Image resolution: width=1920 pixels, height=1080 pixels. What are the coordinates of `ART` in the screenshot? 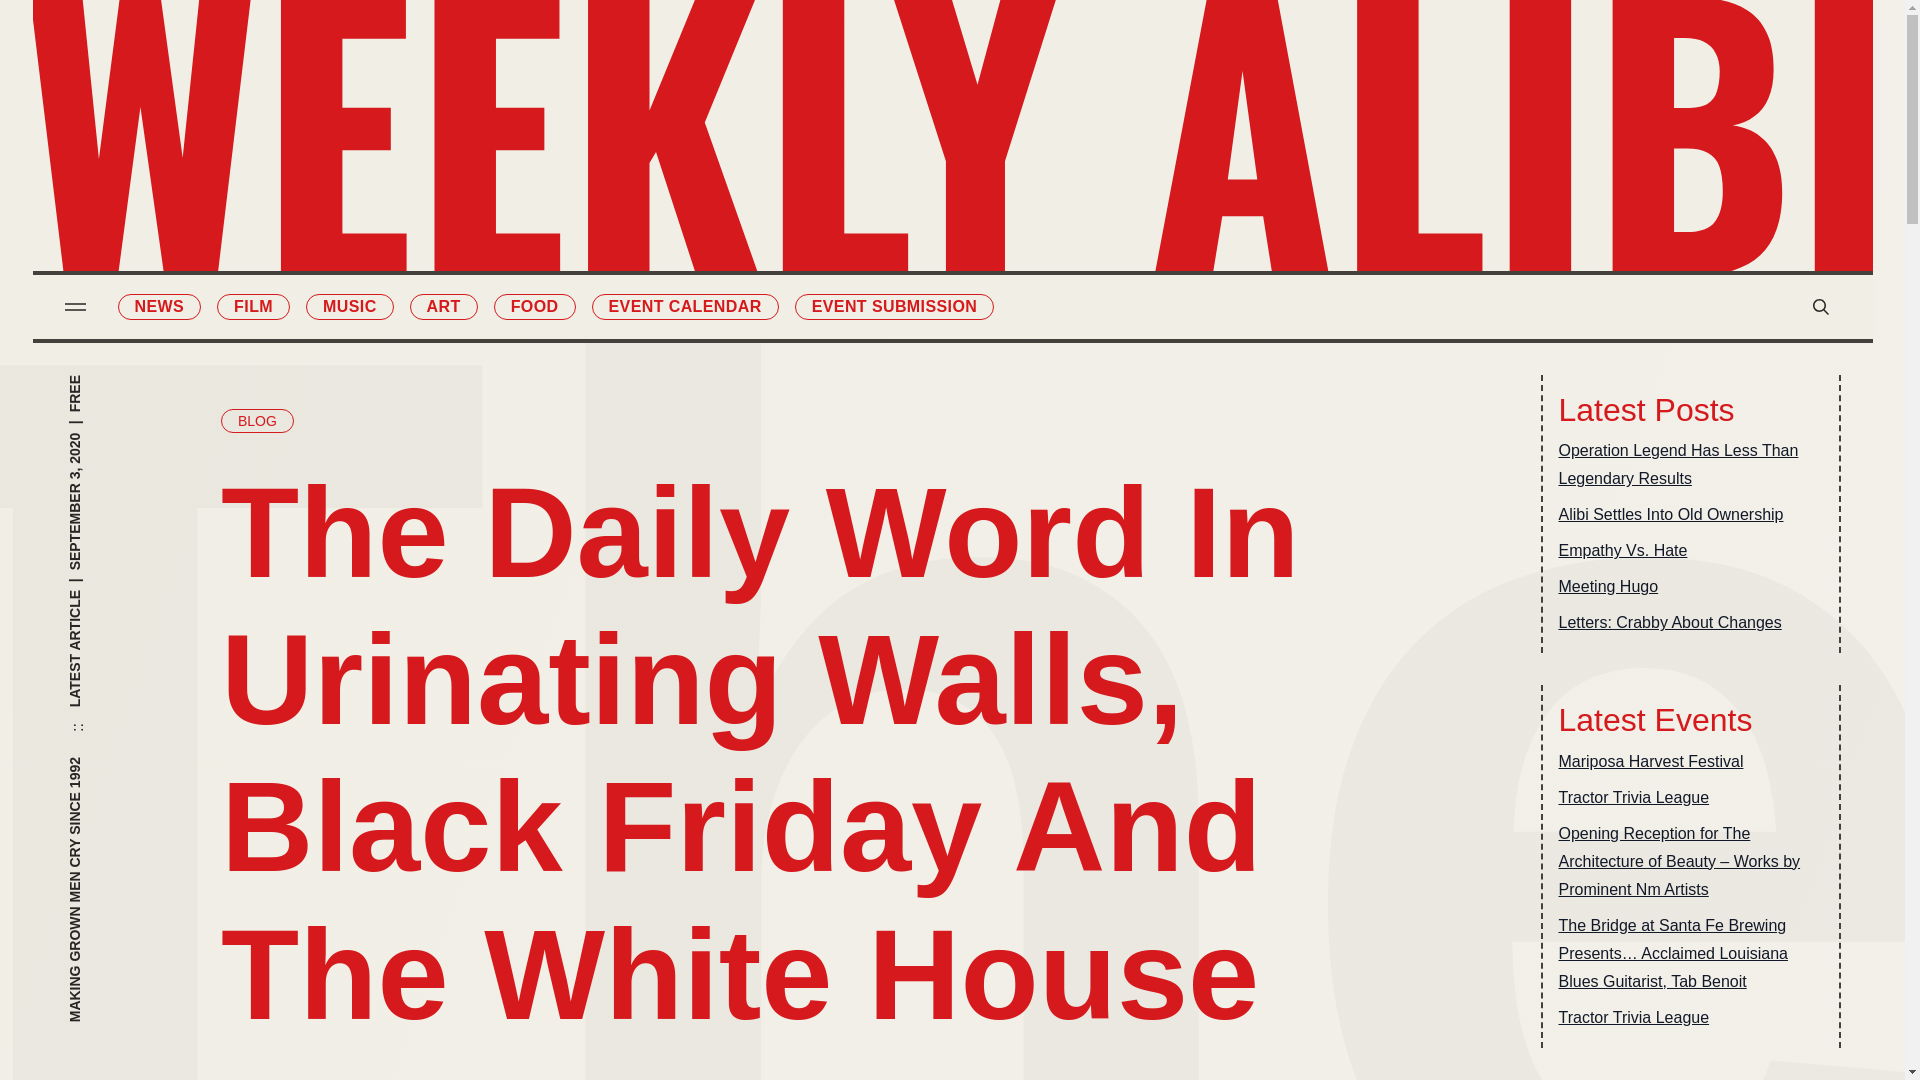 It's located at (444, 306).